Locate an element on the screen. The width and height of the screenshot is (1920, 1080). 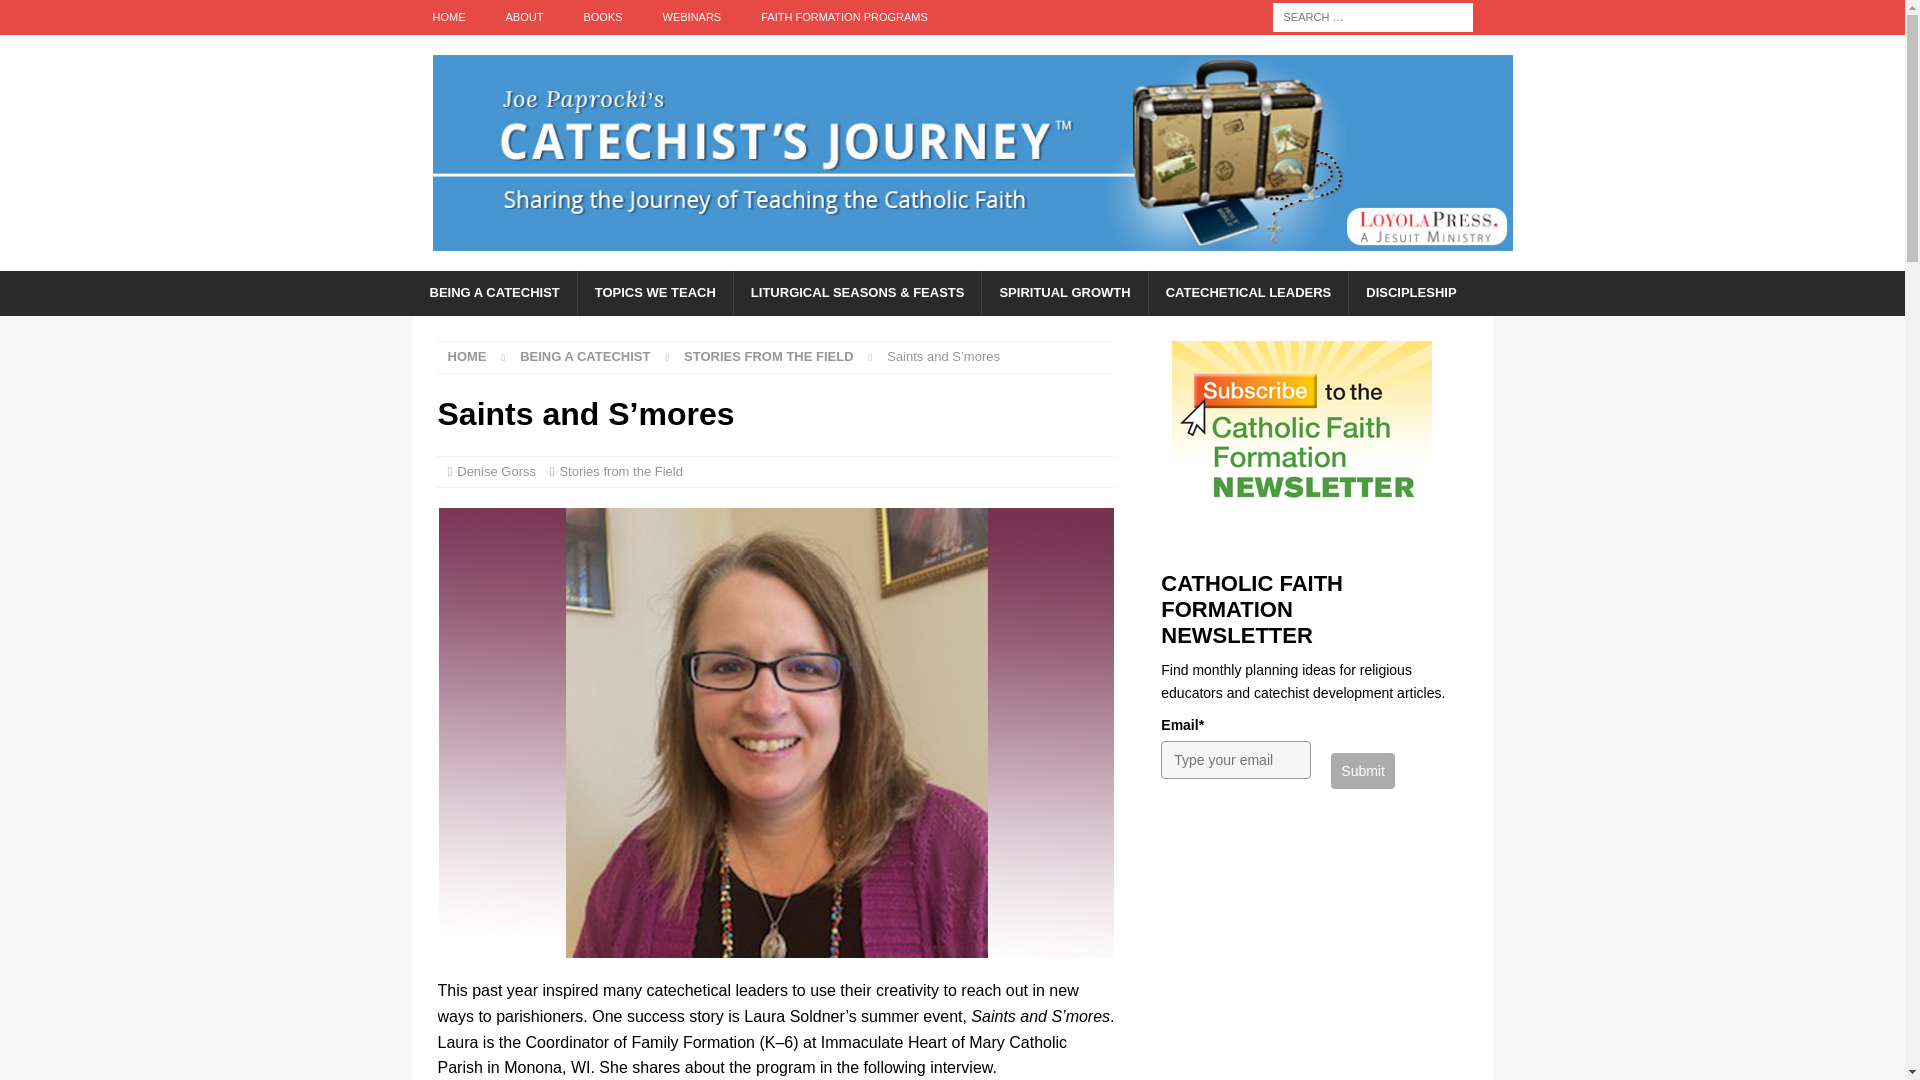
Search is located at coordinates (74, 16).